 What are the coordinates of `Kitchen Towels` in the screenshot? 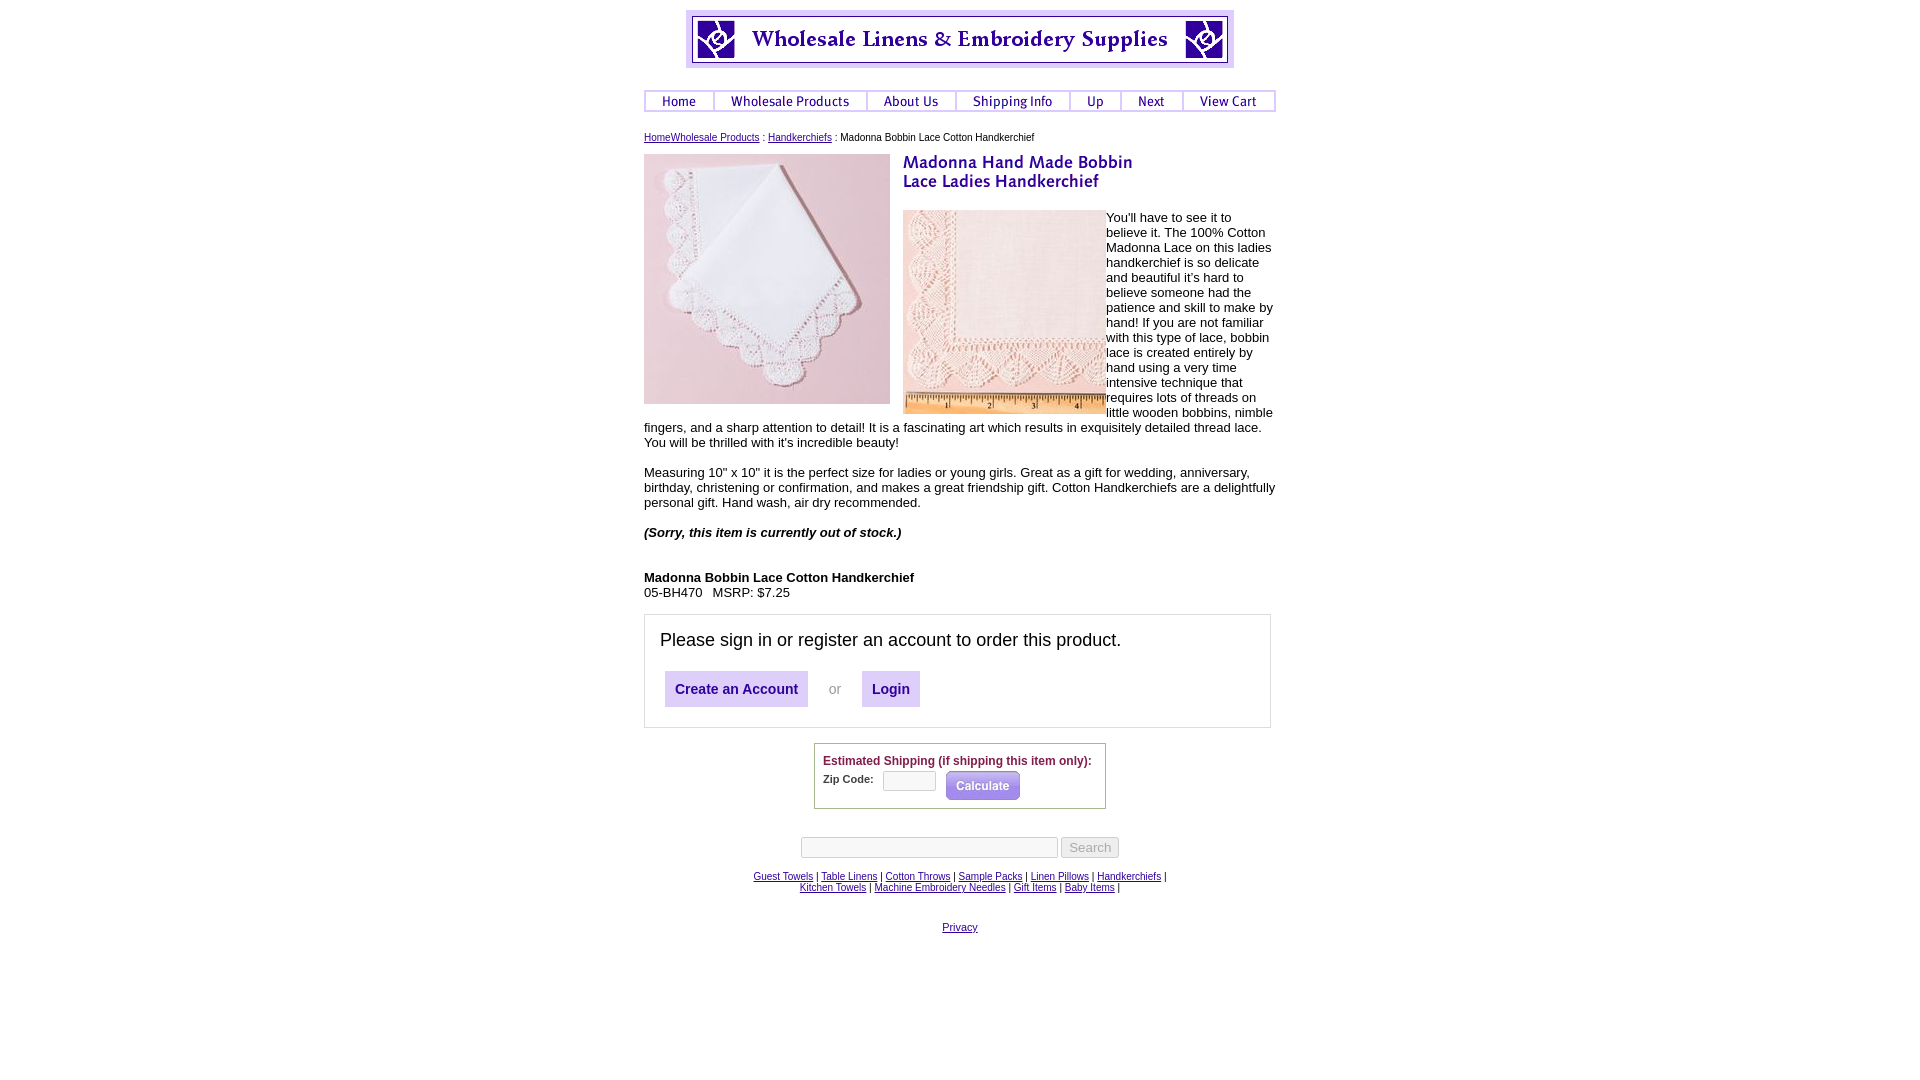 It's located at (834, 888).